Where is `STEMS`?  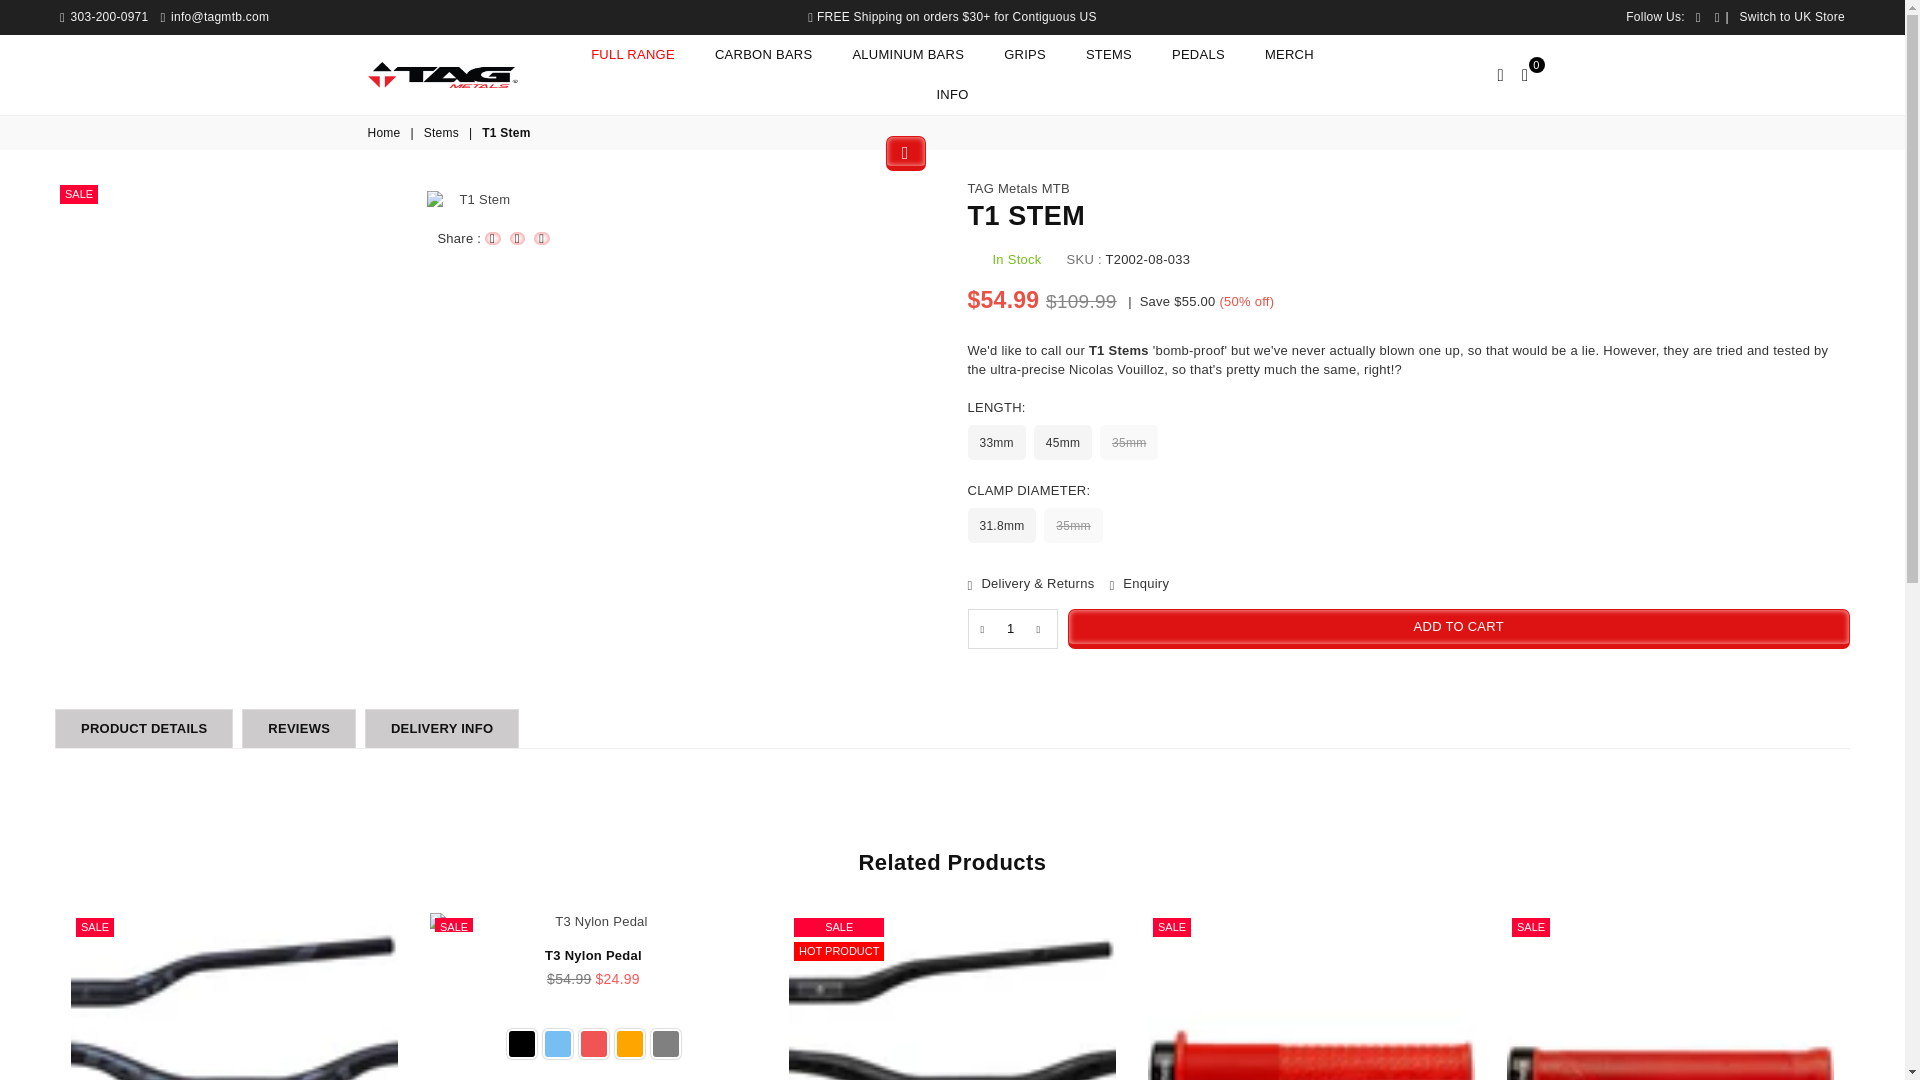 STEMS is located at coordinates (1108, 54).